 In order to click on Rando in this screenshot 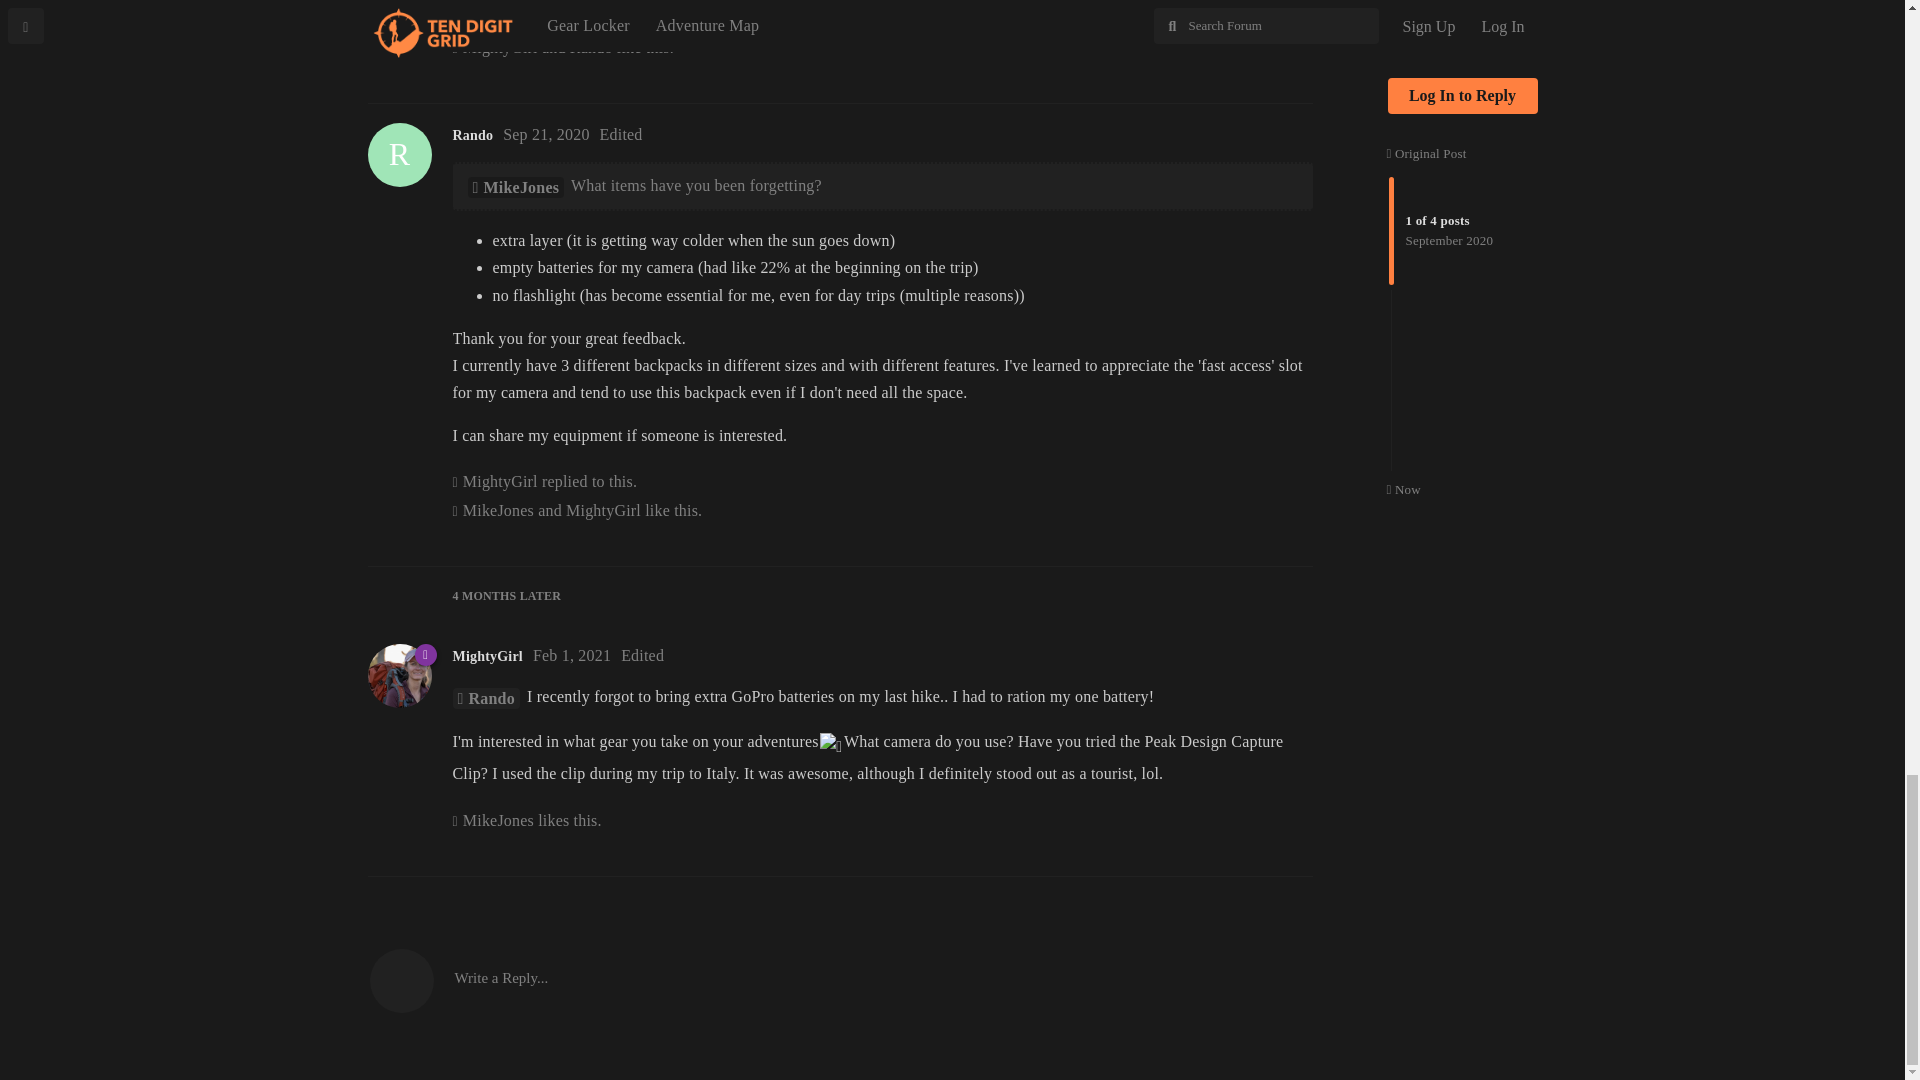, I will do `click(572, 655)`.